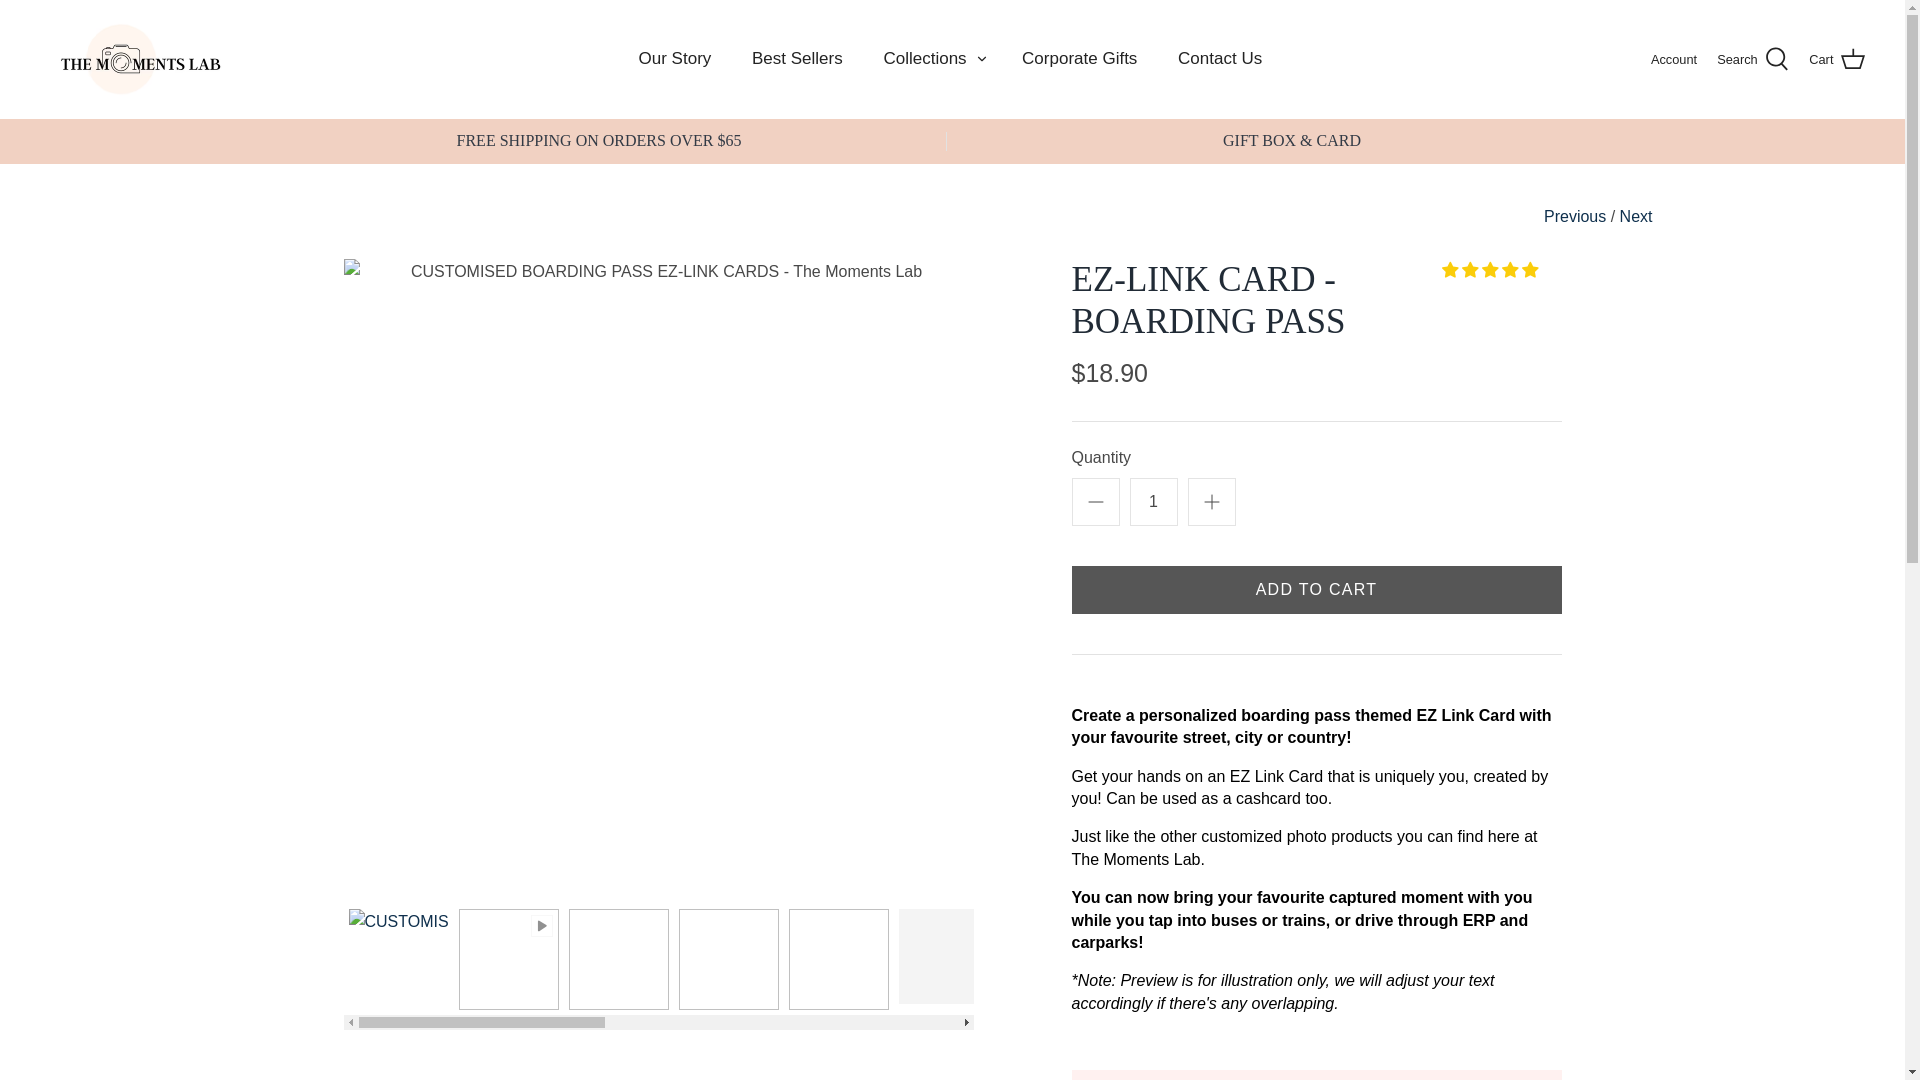 The height and width of the screenshot is (1080, 1920). Describe the element at coordinates (1316, 590) in the screenshot. I see `Add to Cart` at that location.